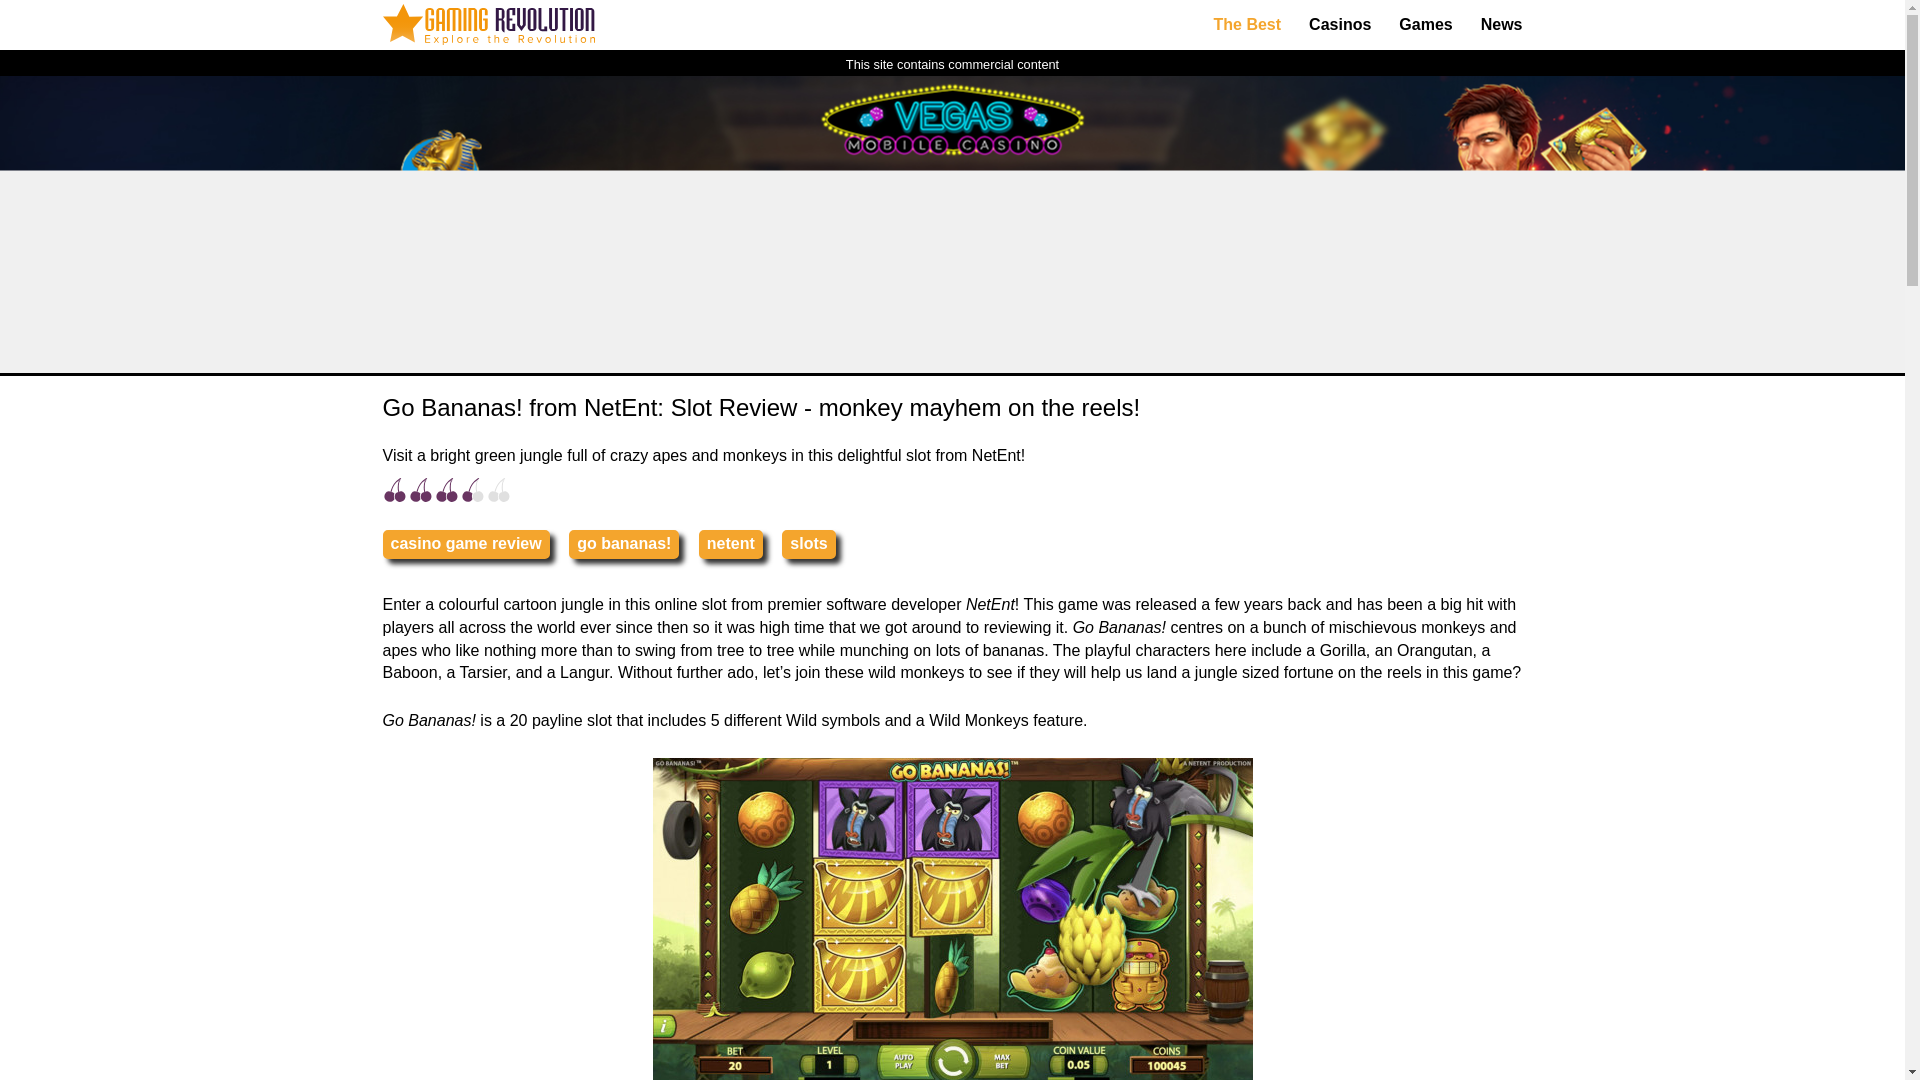  Describe the element at coordinates (624, 544) in the screenshot. I see `go bananas!` at that location.